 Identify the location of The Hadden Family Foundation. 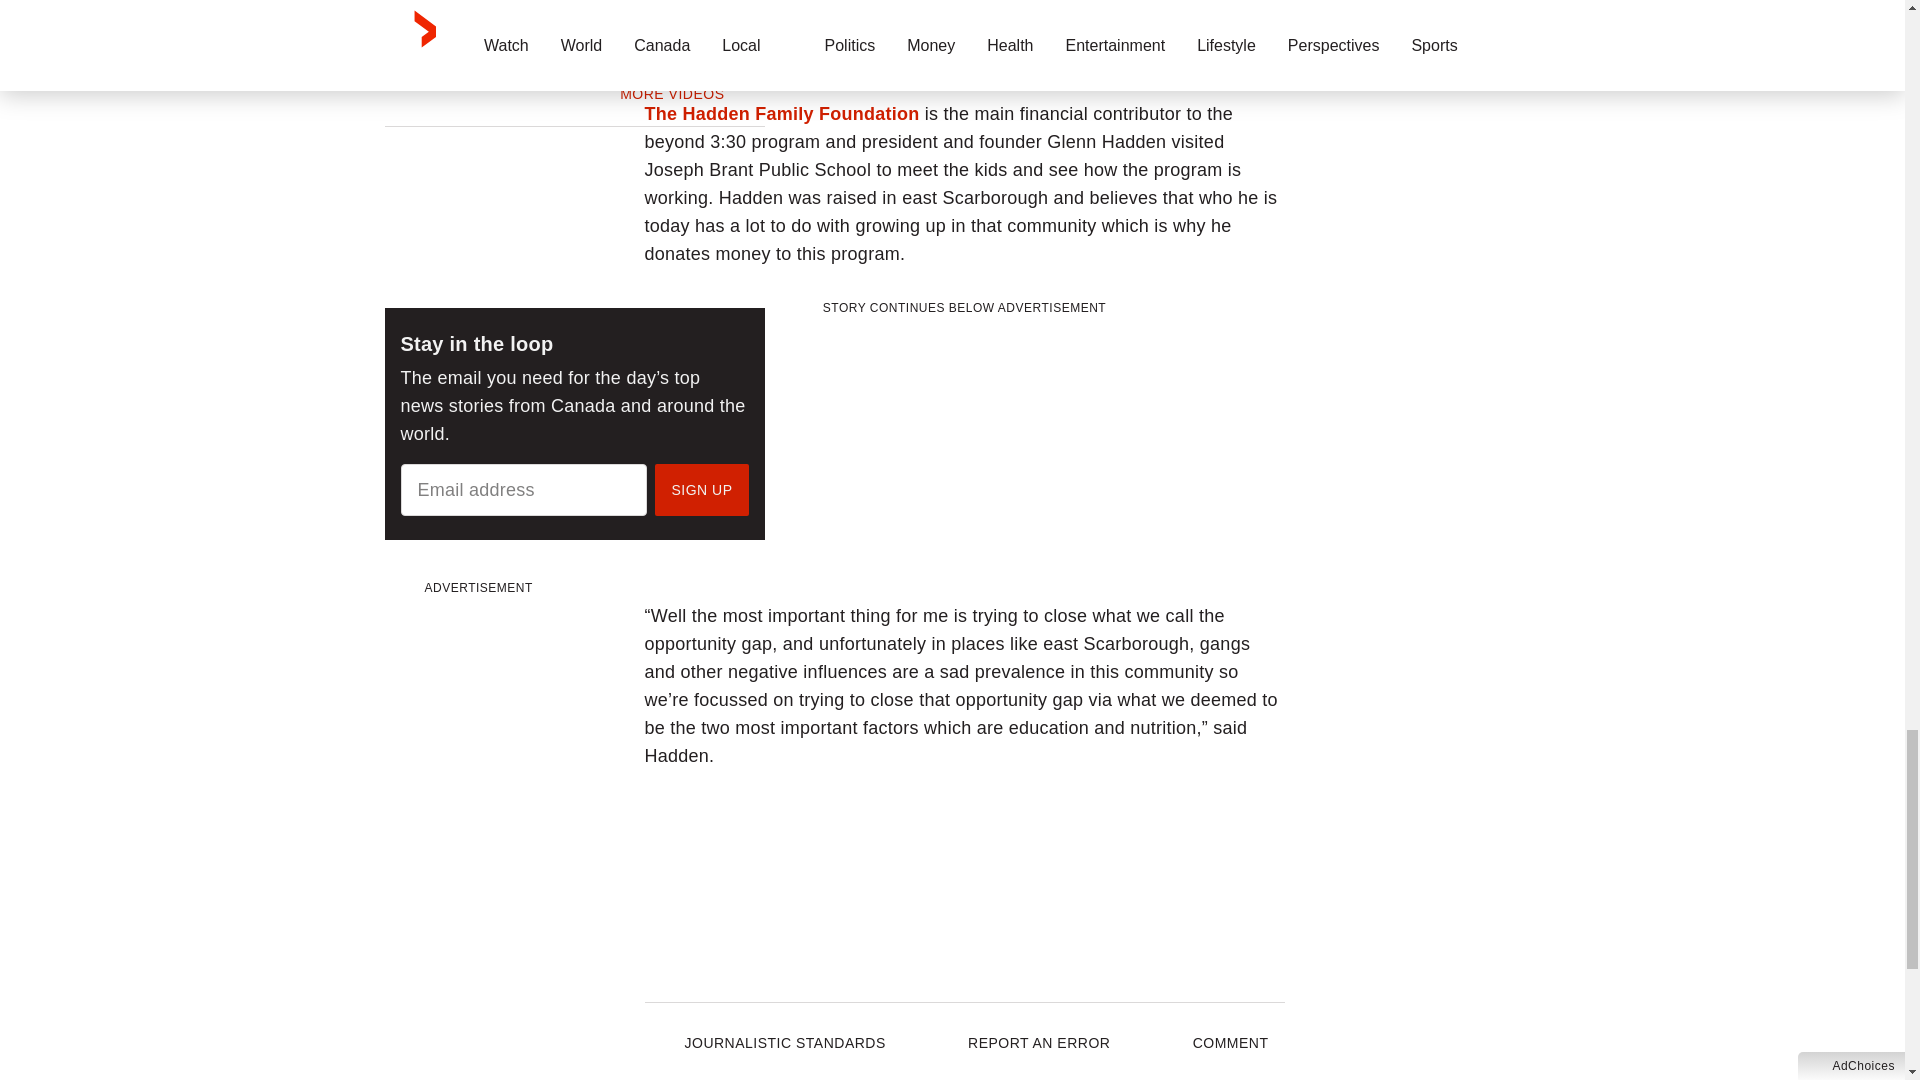
(781, 114).